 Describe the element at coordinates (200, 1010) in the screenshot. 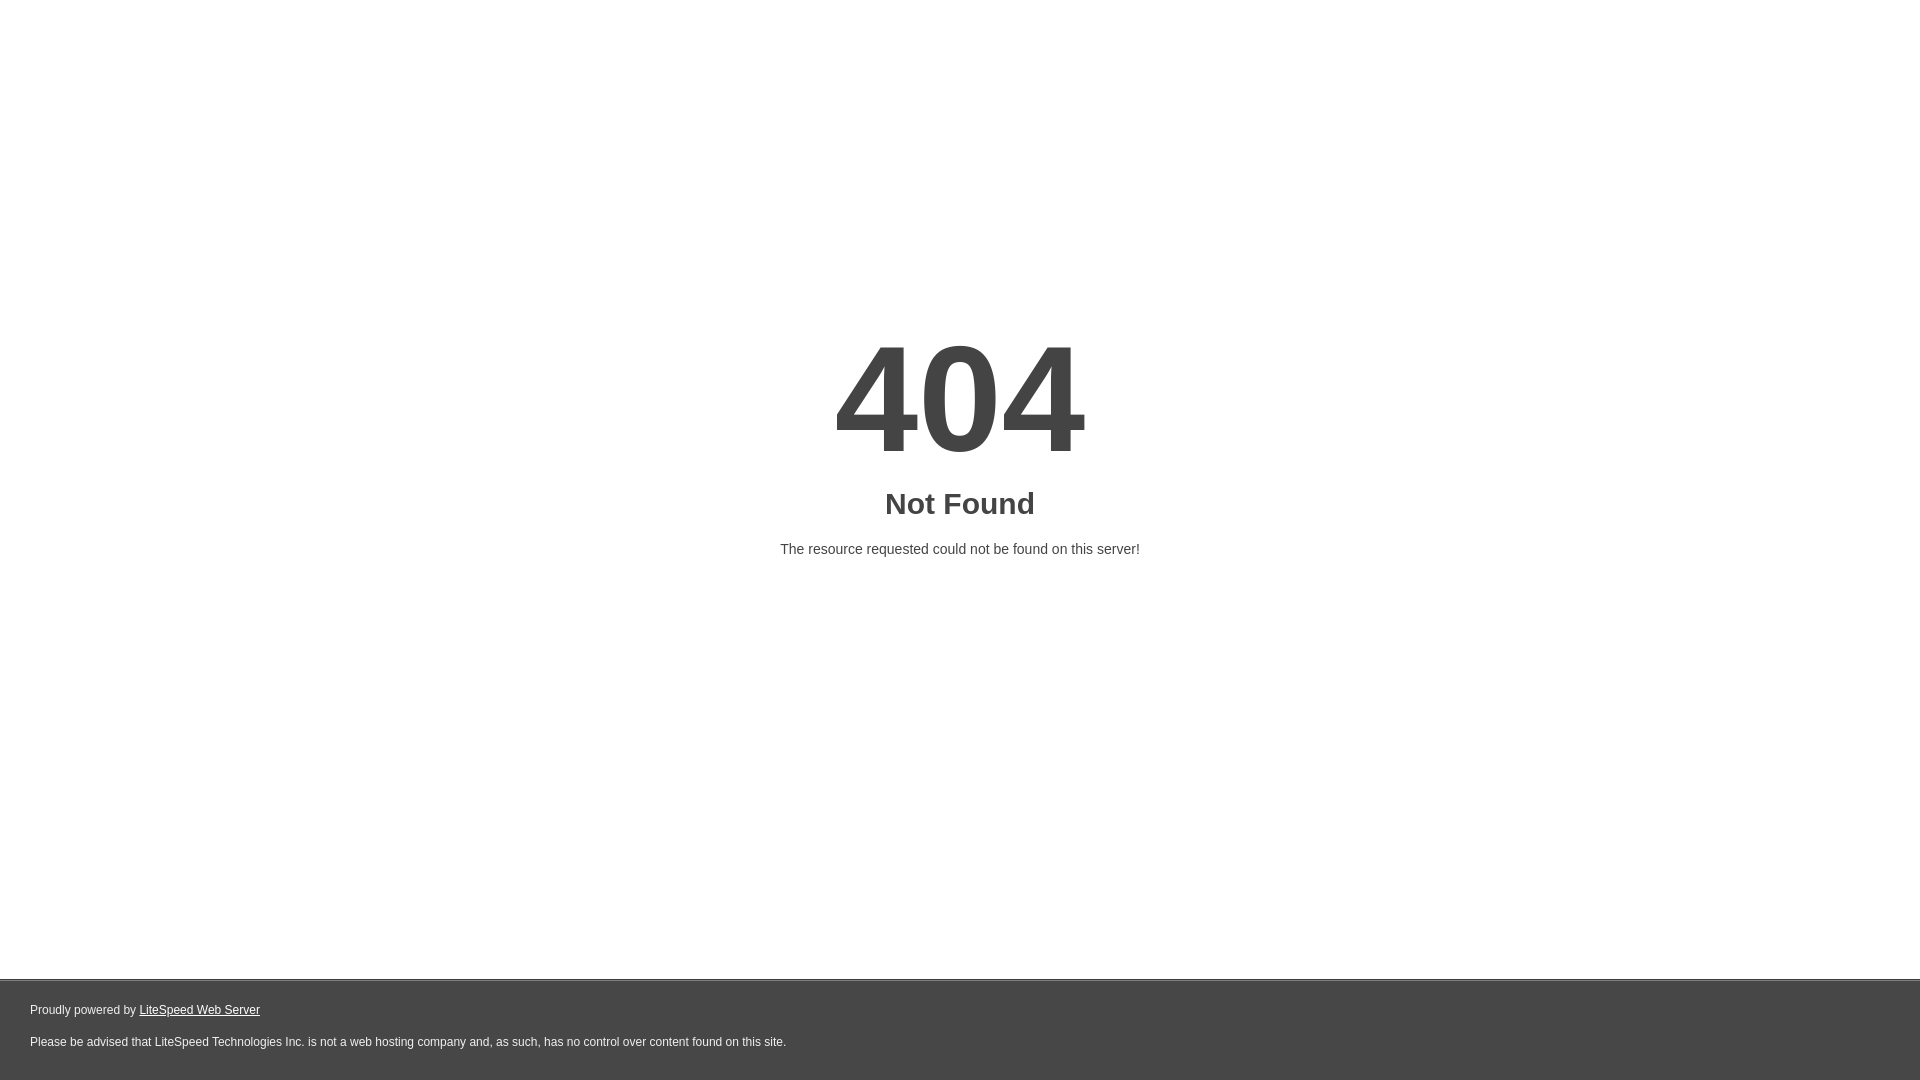

I see `LiteSpeed Web Server` at that location.